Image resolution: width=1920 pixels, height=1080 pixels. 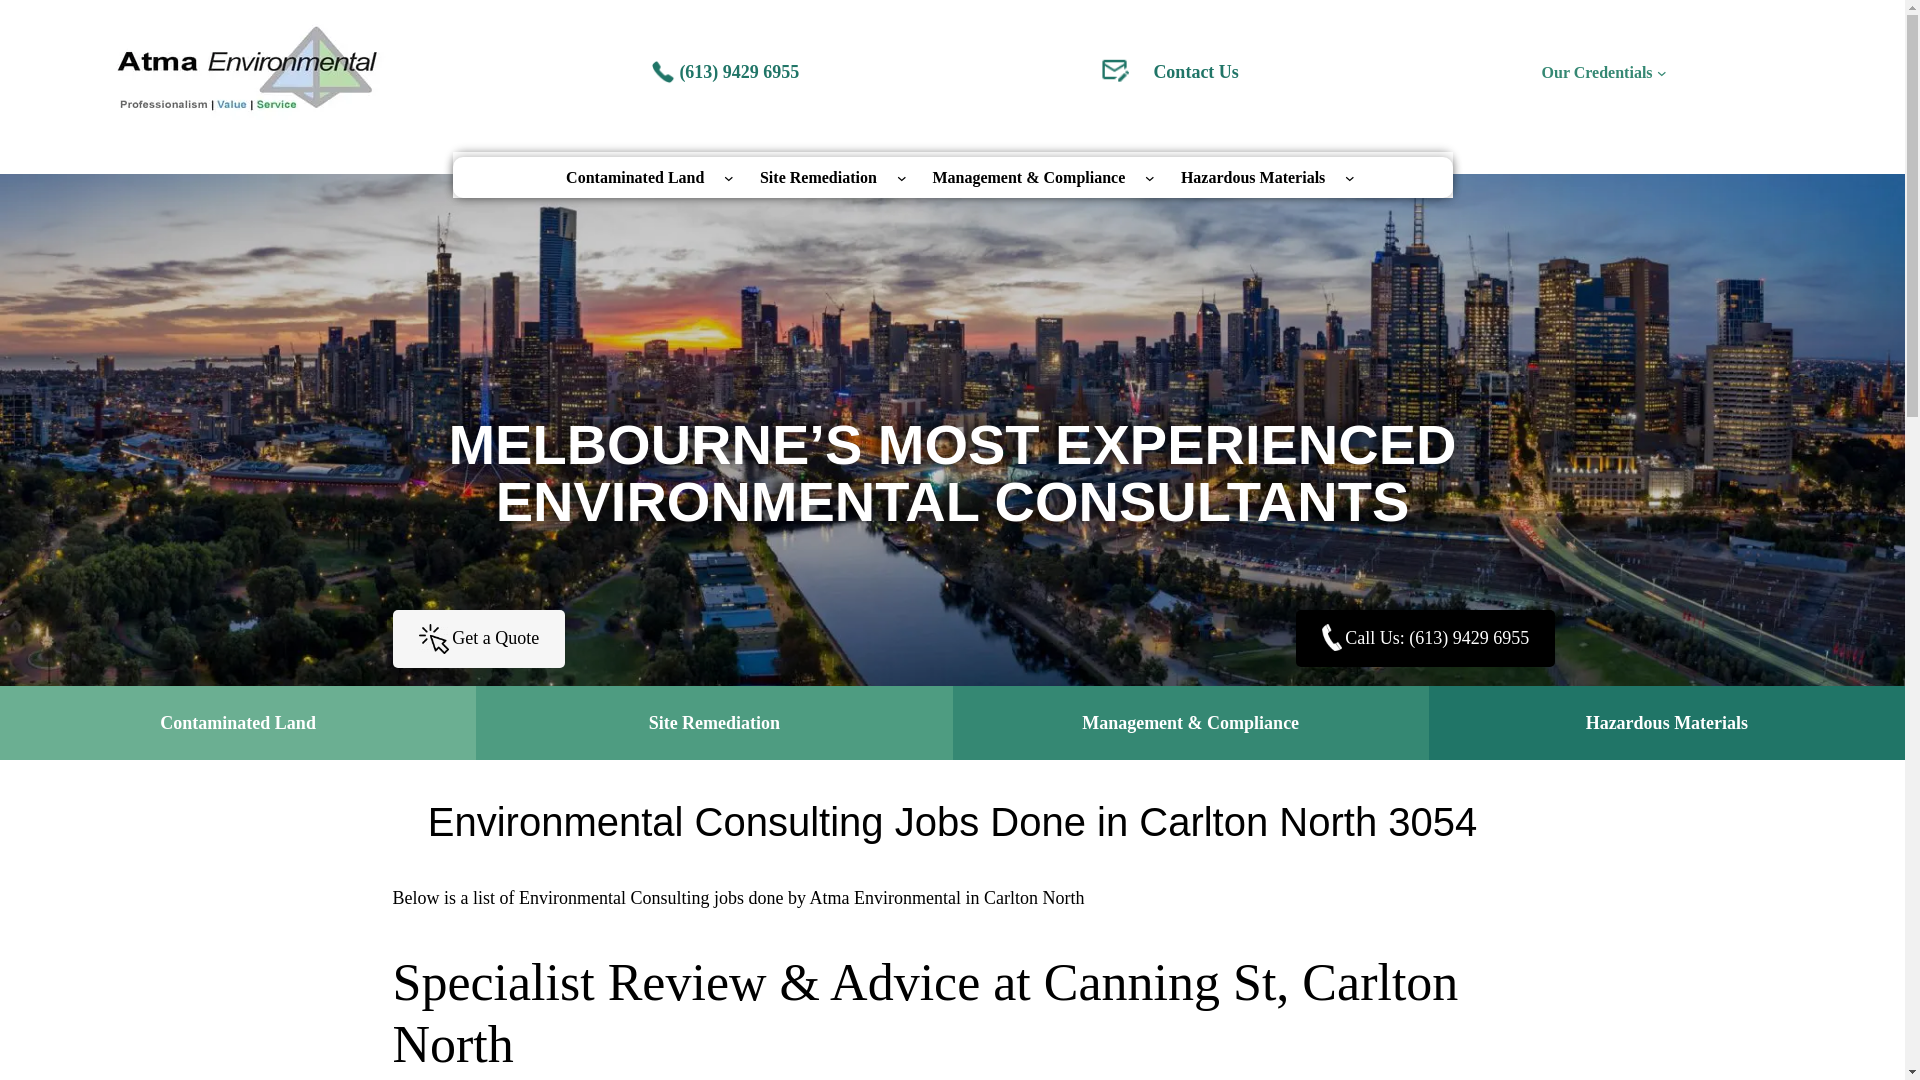 I want to click on Contact Us, so click(x=1196, y=72).